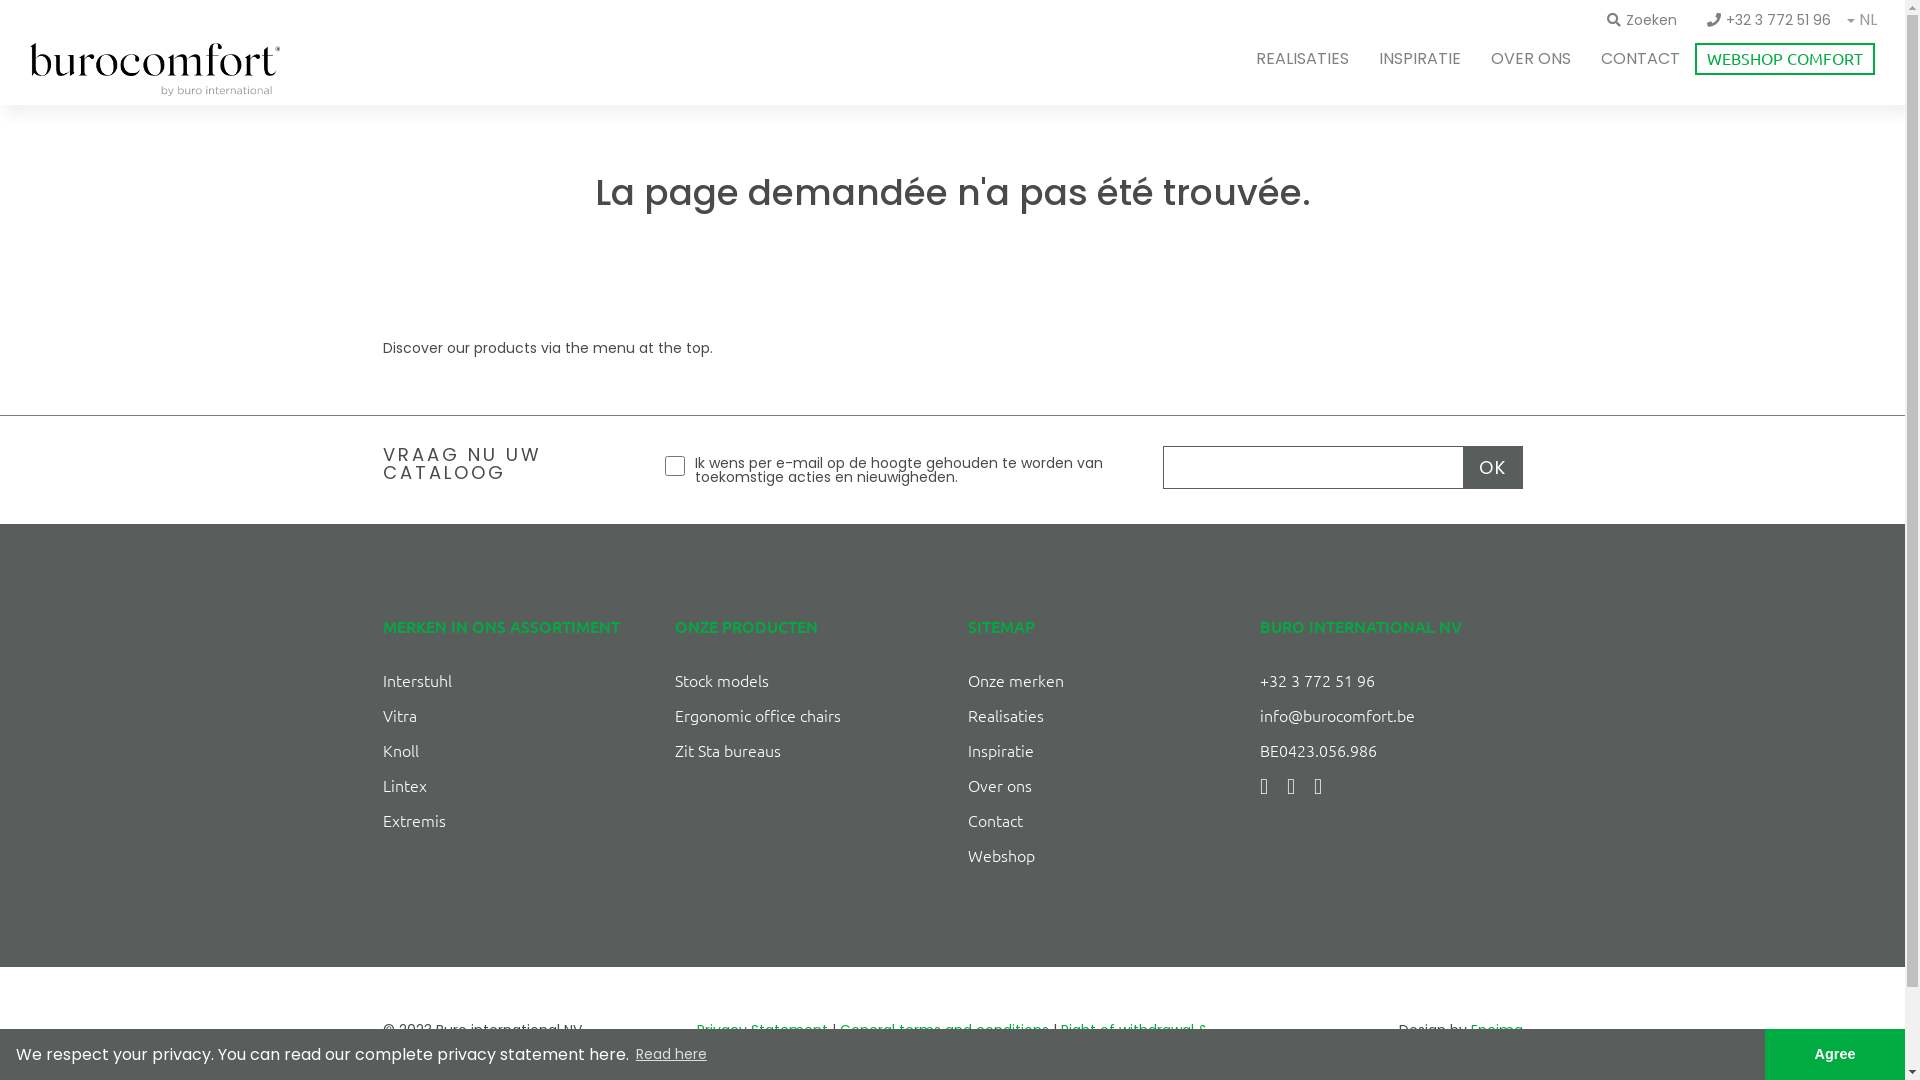  Describe the element at coordinates (414, 820) in the screenshot. I see `Extremis` at that location.